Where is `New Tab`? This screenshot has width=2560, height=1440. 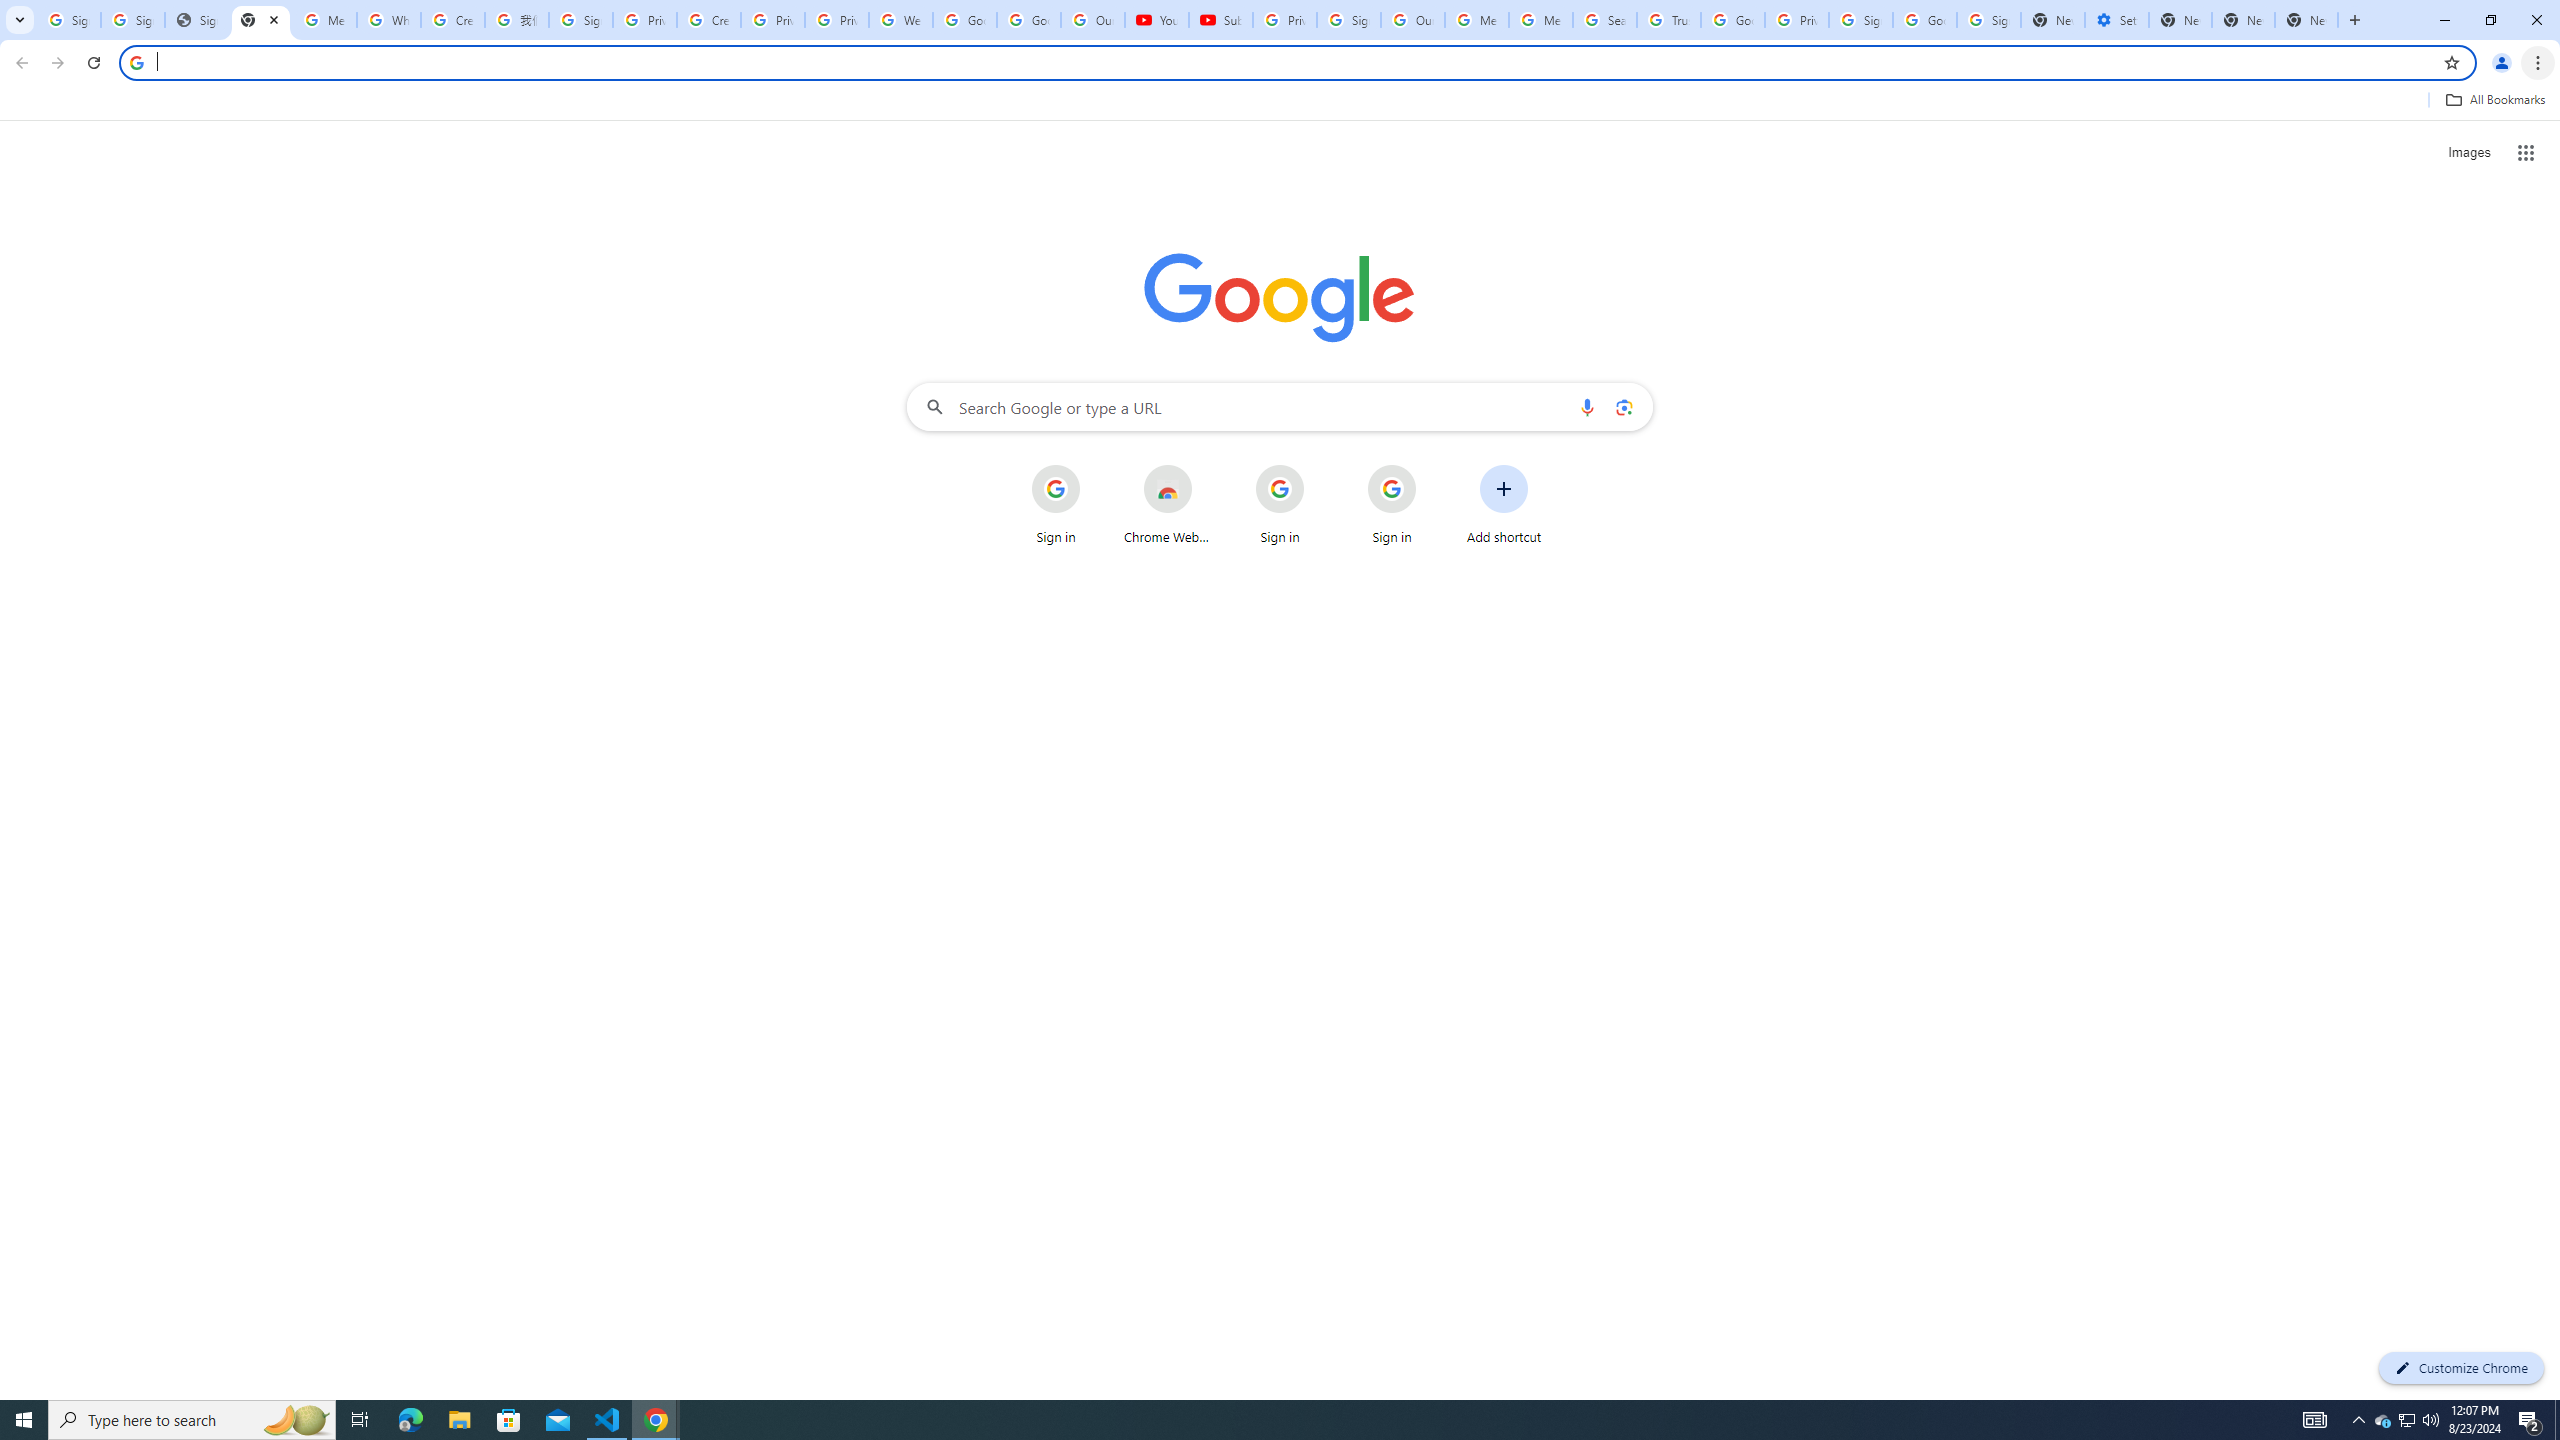 New Tab is located at coordinates (2306, 20).